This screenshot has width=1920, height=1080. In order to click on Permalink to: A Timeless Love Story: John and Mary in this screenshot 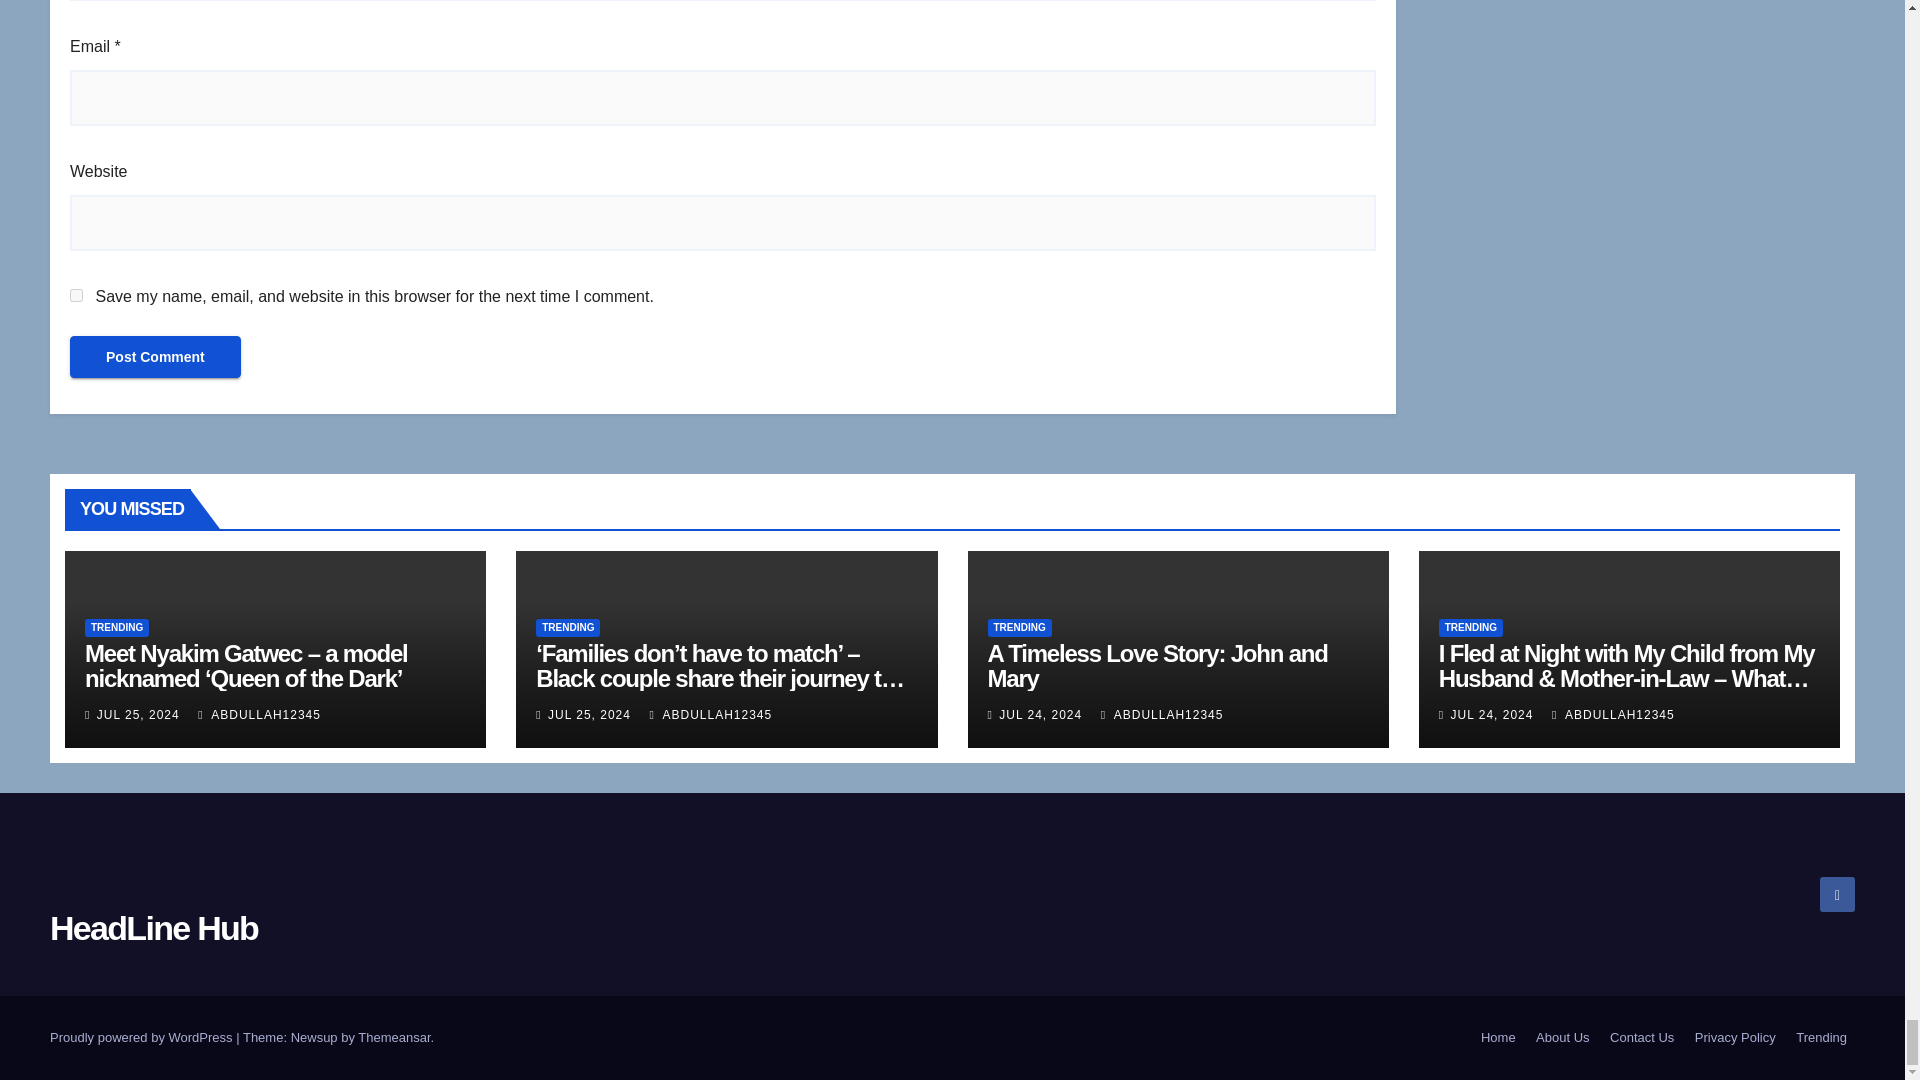, I will do `click(1158, 666)`.